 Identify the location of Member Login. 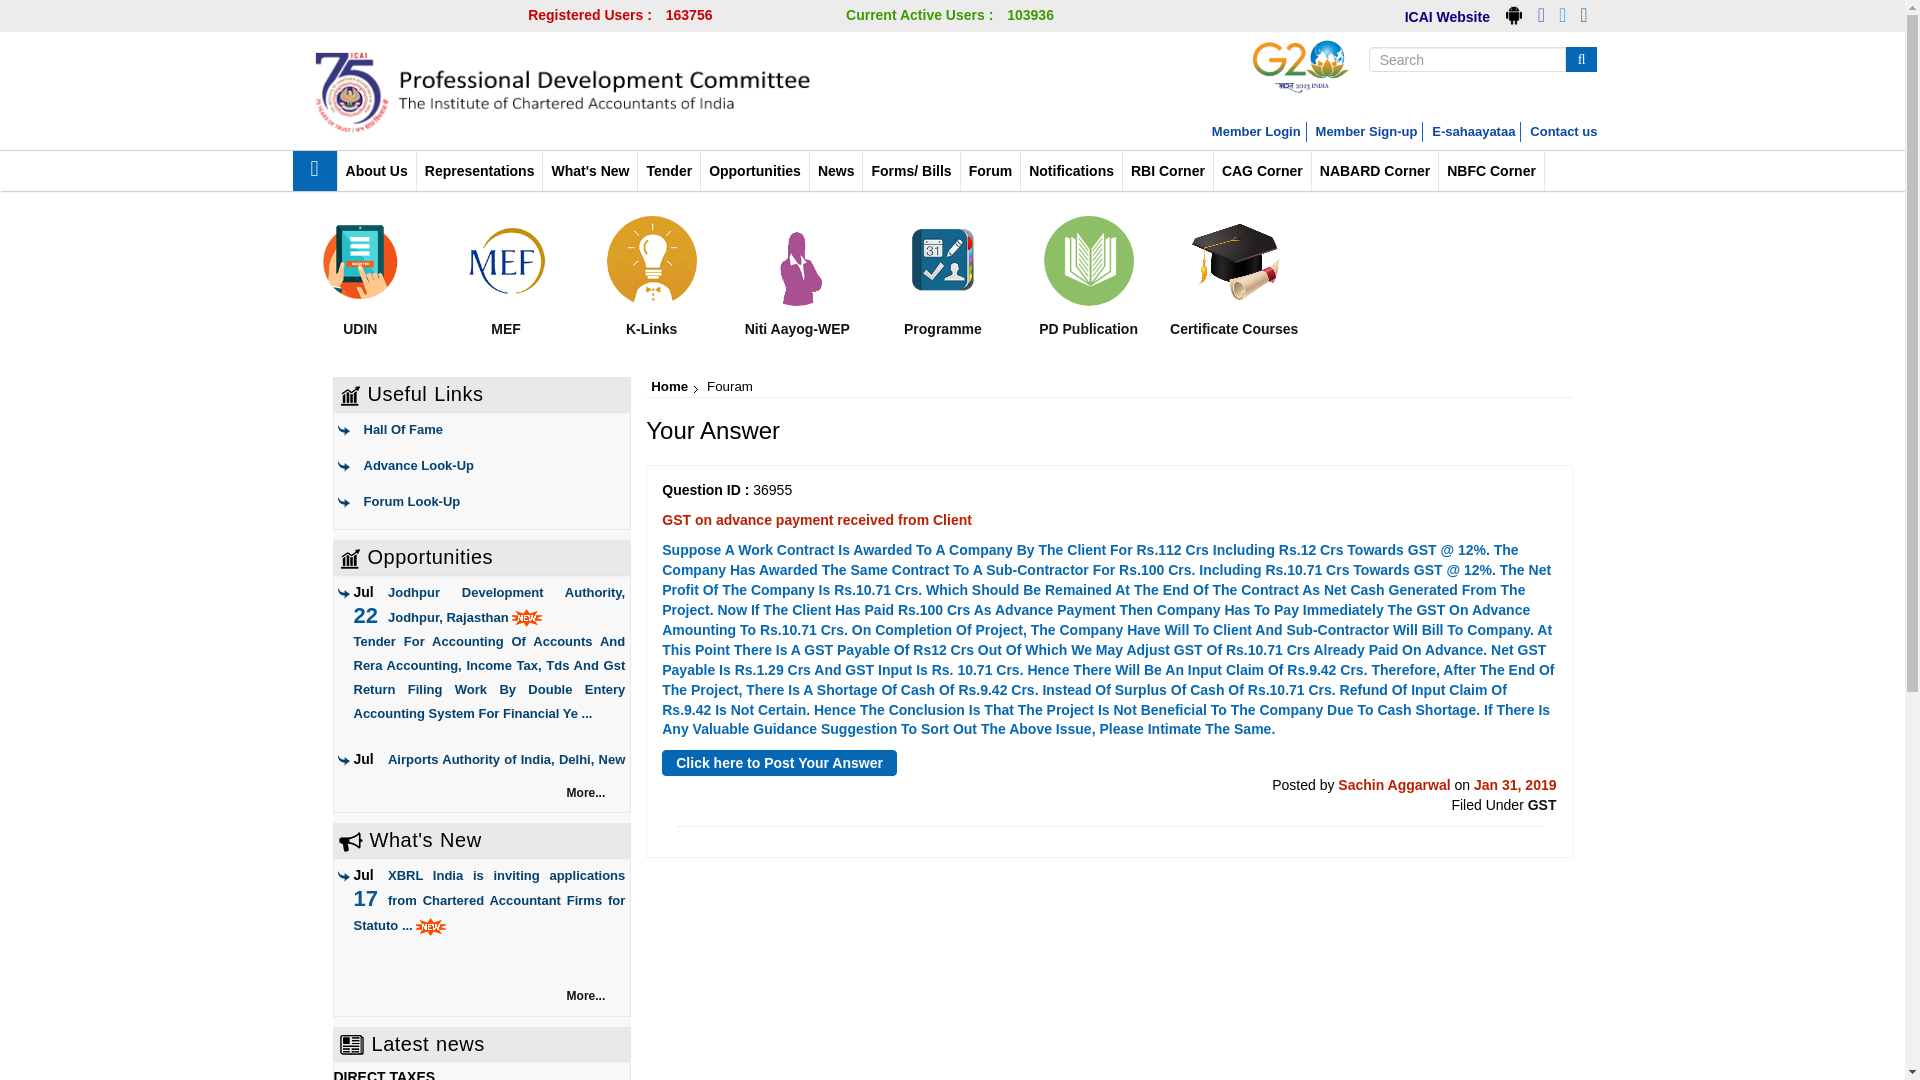
(1256, 132).